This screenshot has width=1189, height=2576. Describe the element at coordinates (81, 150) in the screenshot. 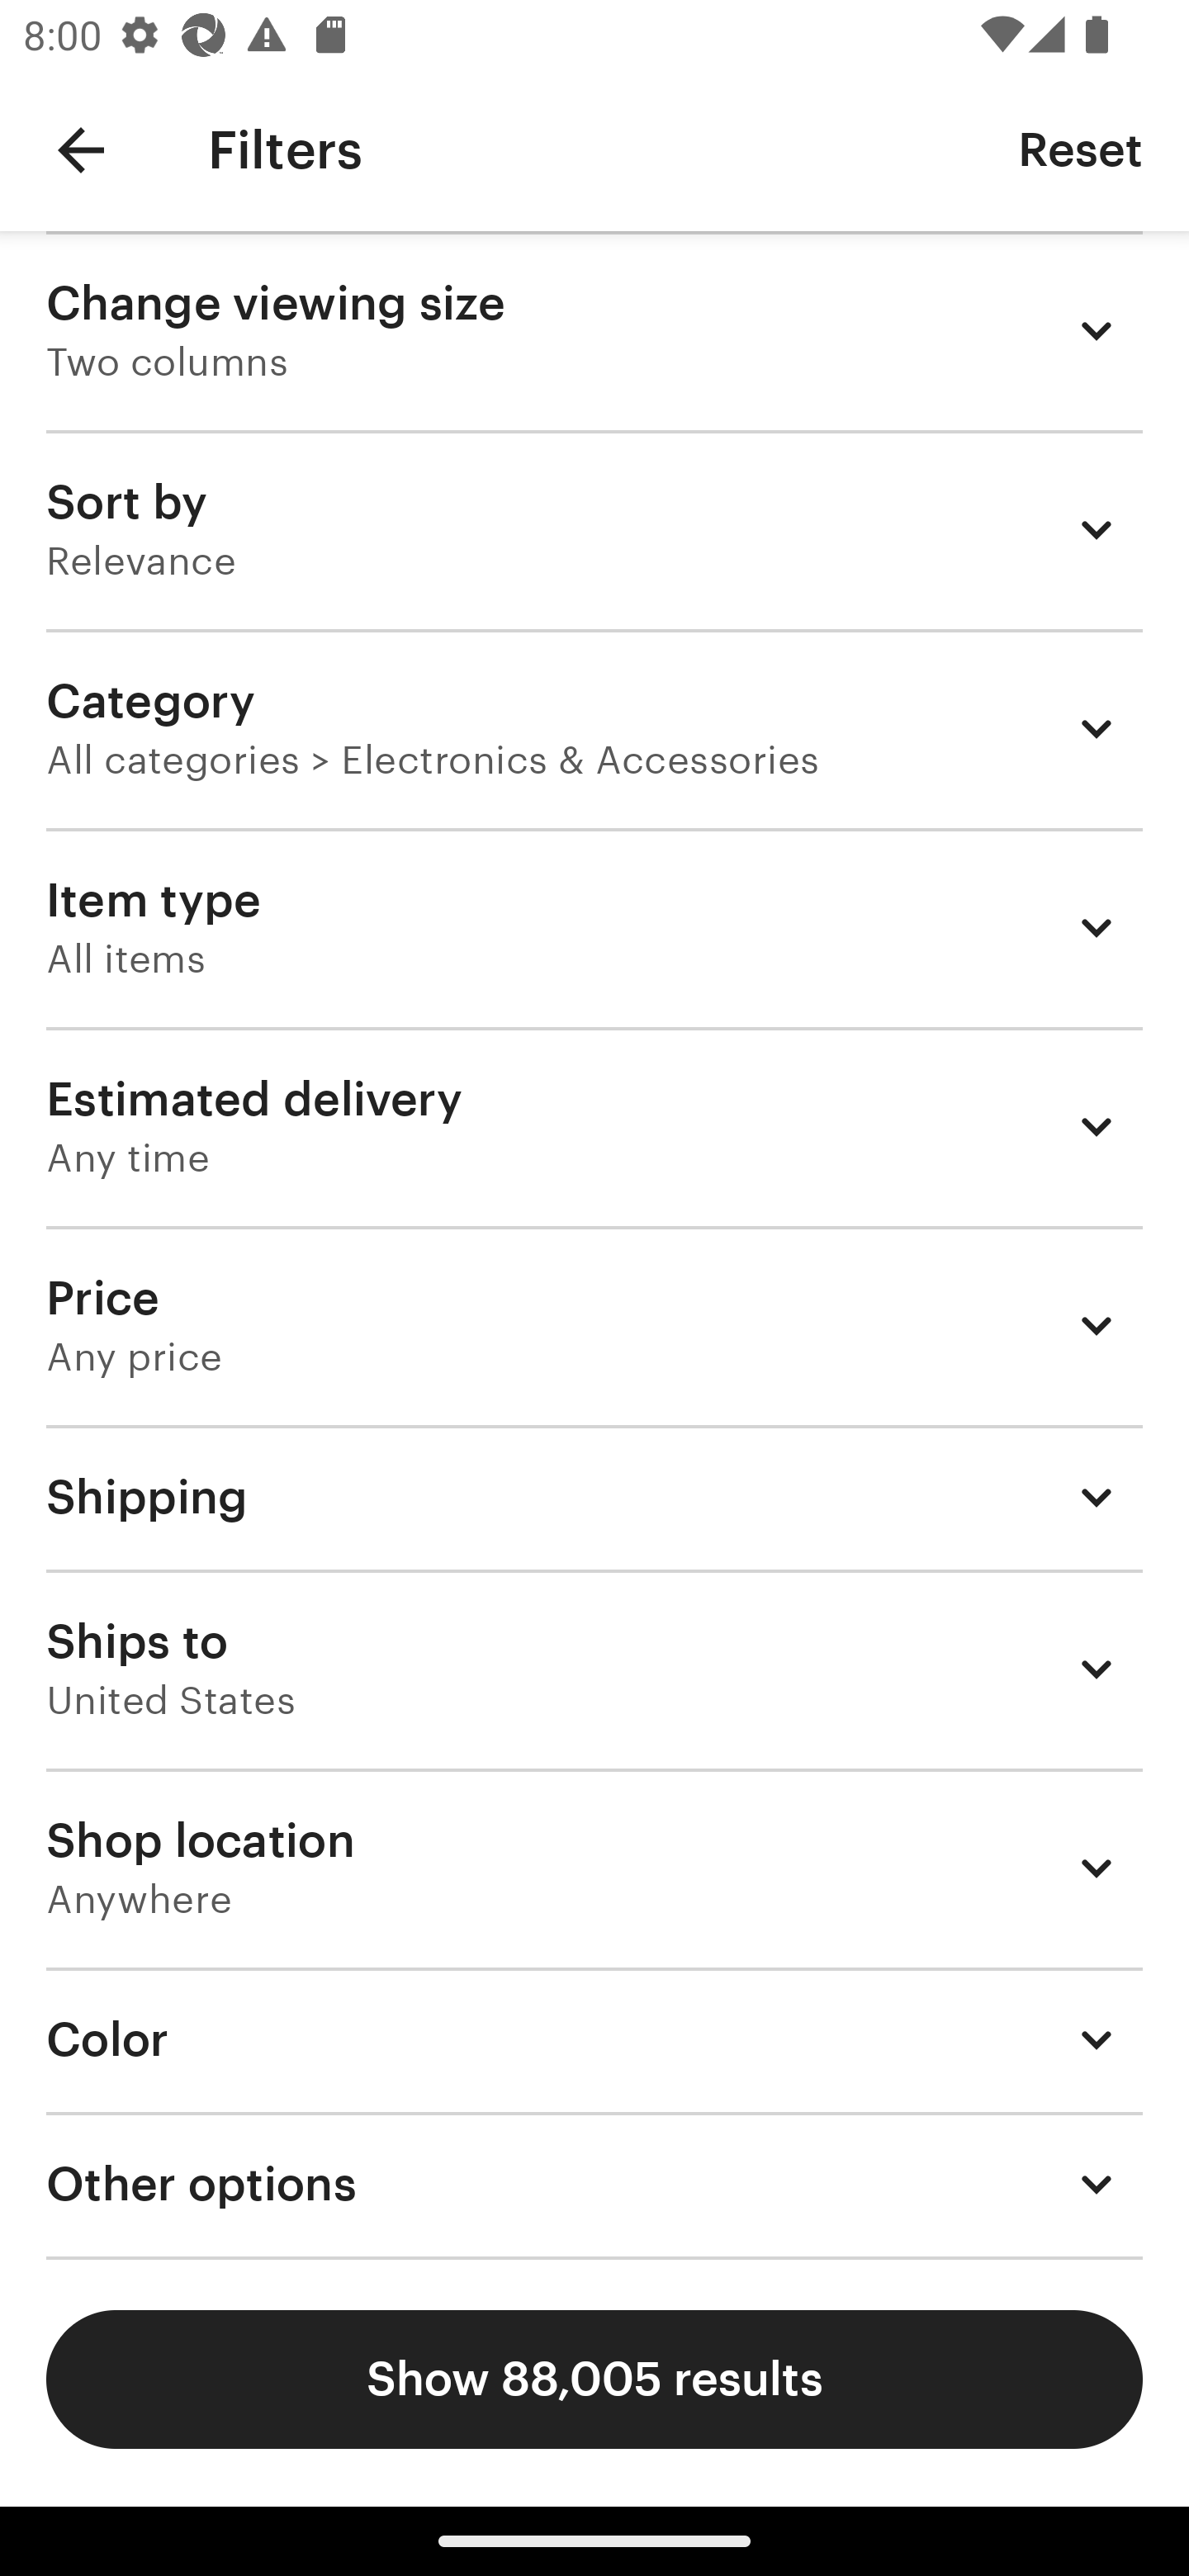

I see `Navigate up` at that location.